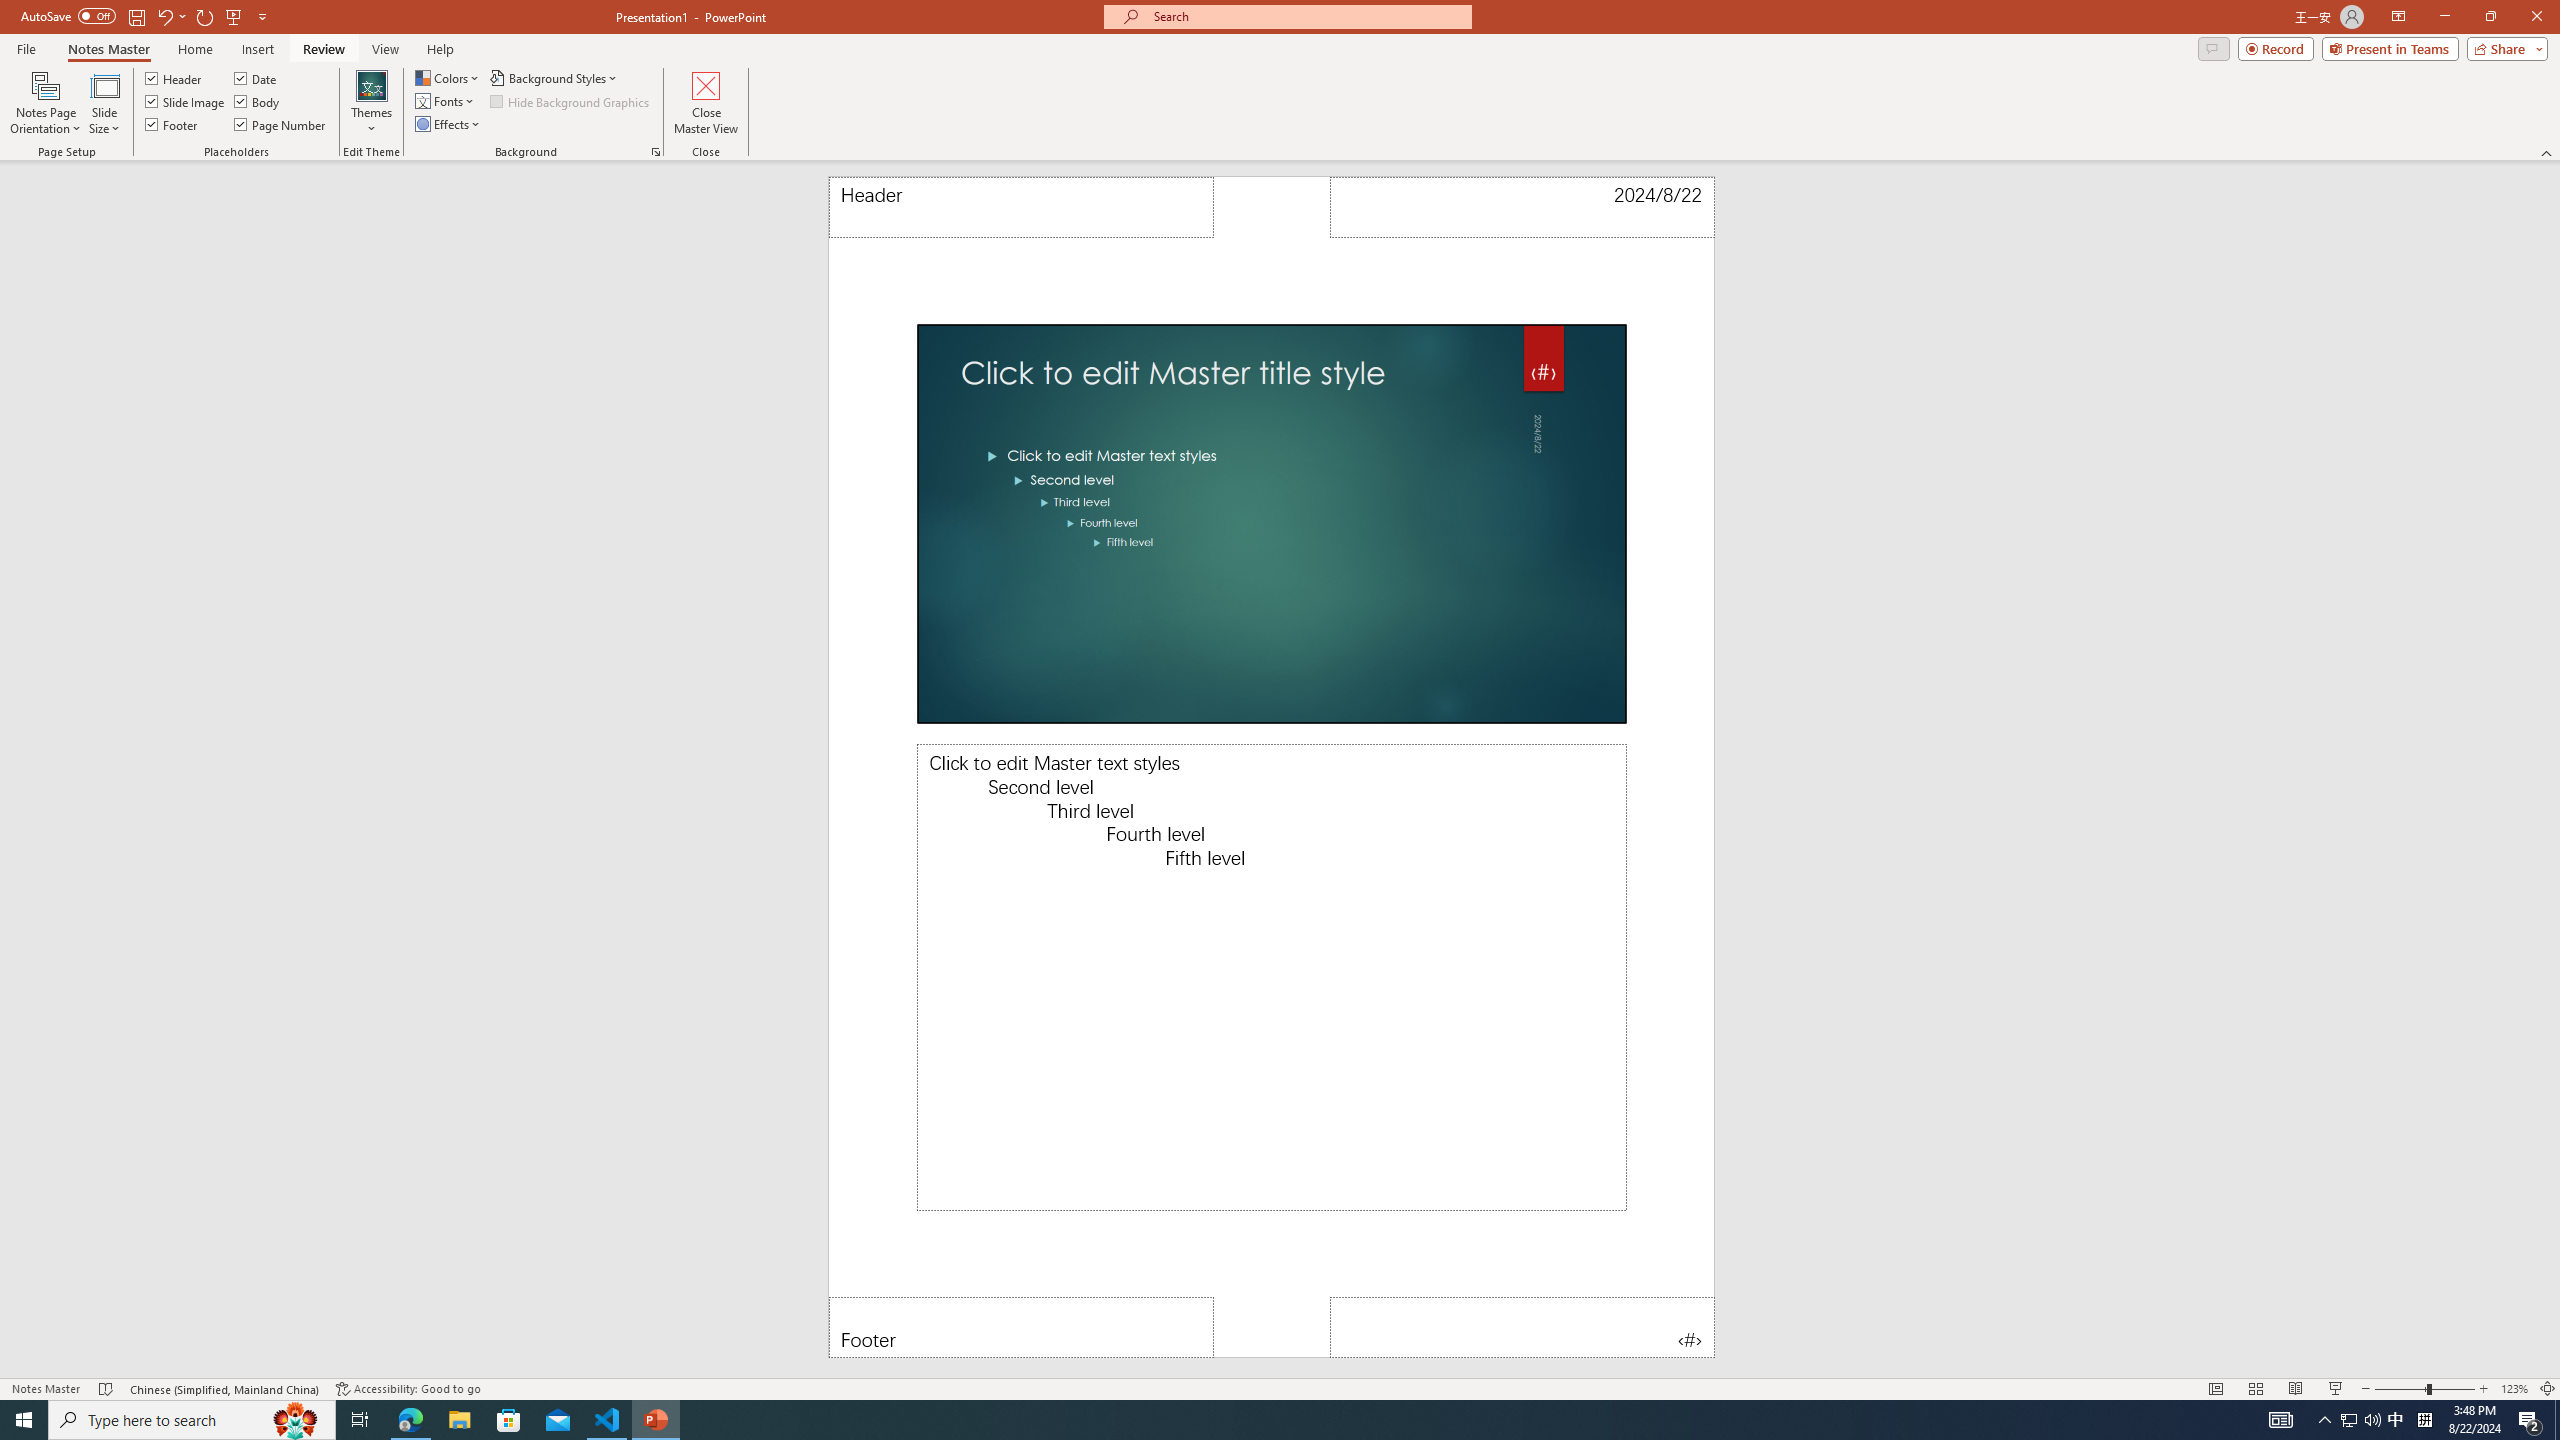  Describe the element at coordinates (449, 78) in the screenshot. I see `Colors` at that location.